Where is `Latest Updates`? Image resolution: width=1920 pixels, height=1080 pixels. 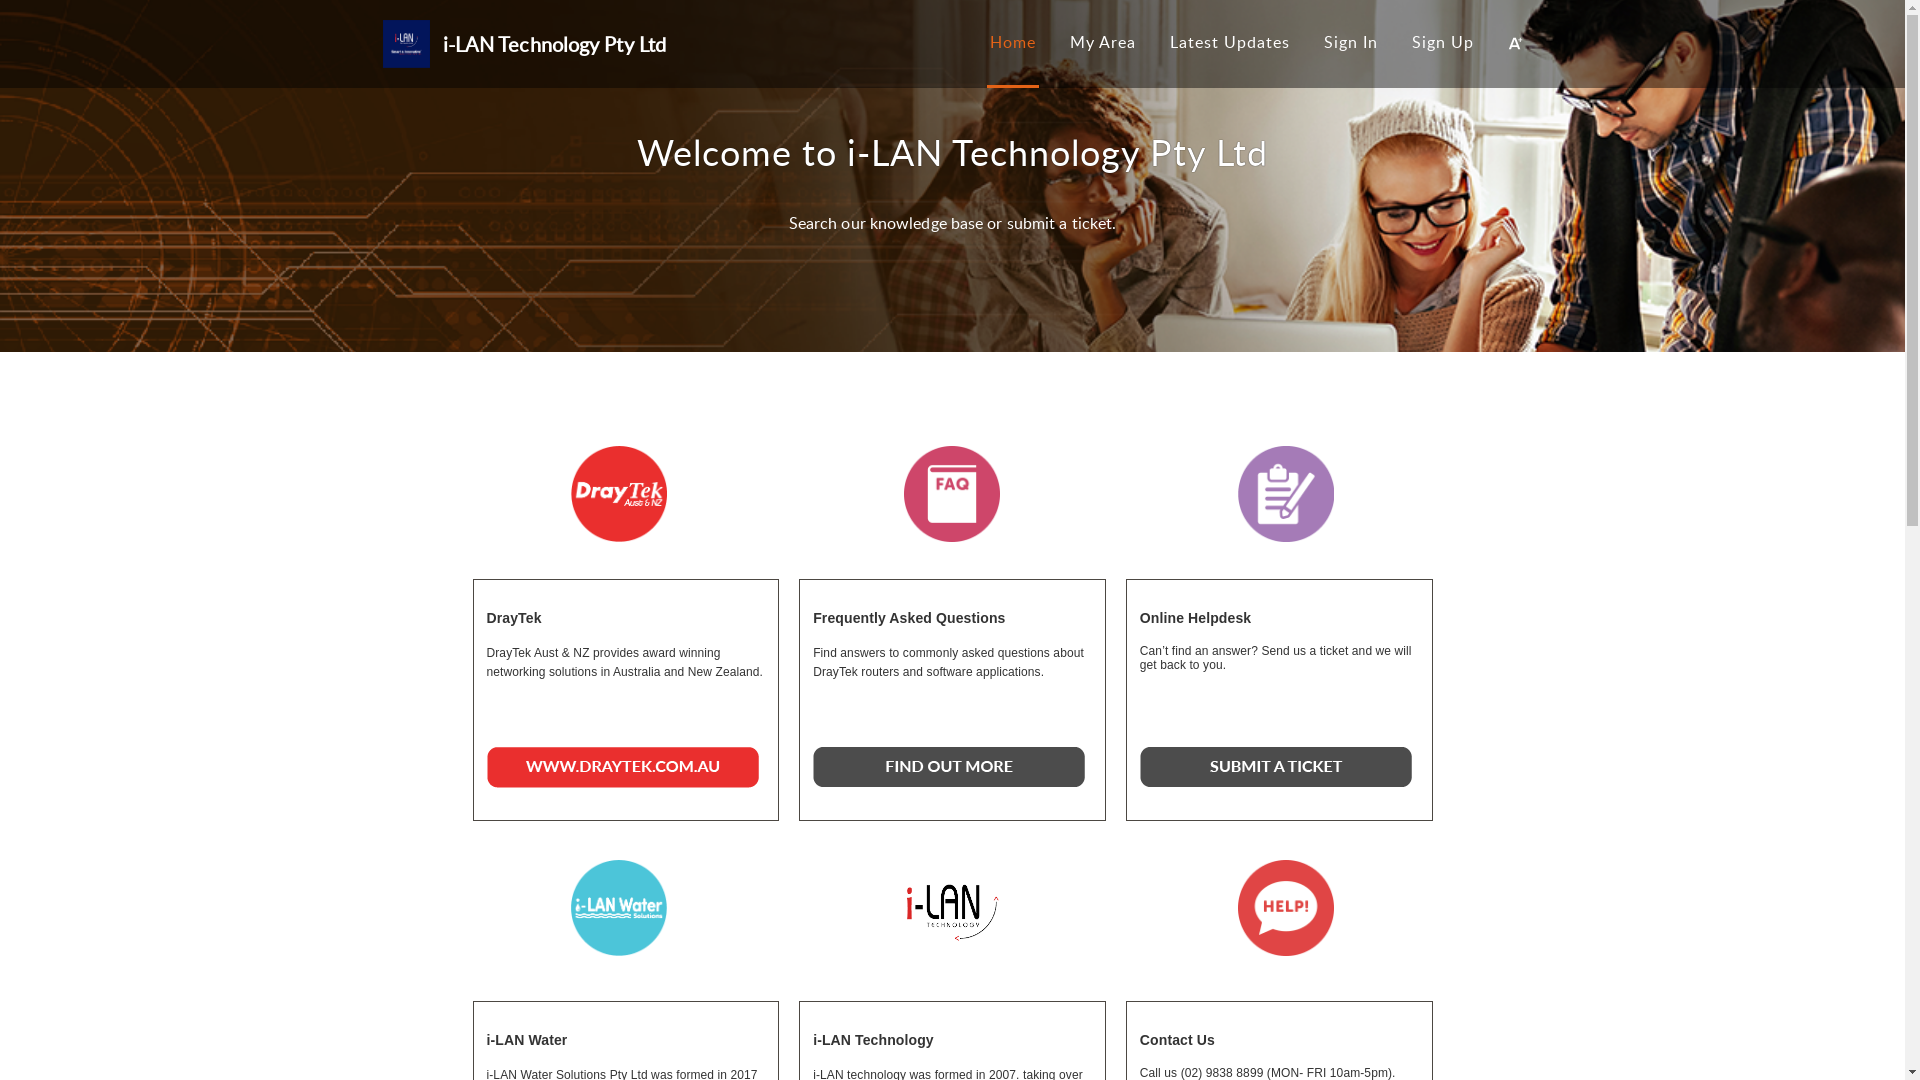 Latest Updates is located at coordinates (1230, 42).